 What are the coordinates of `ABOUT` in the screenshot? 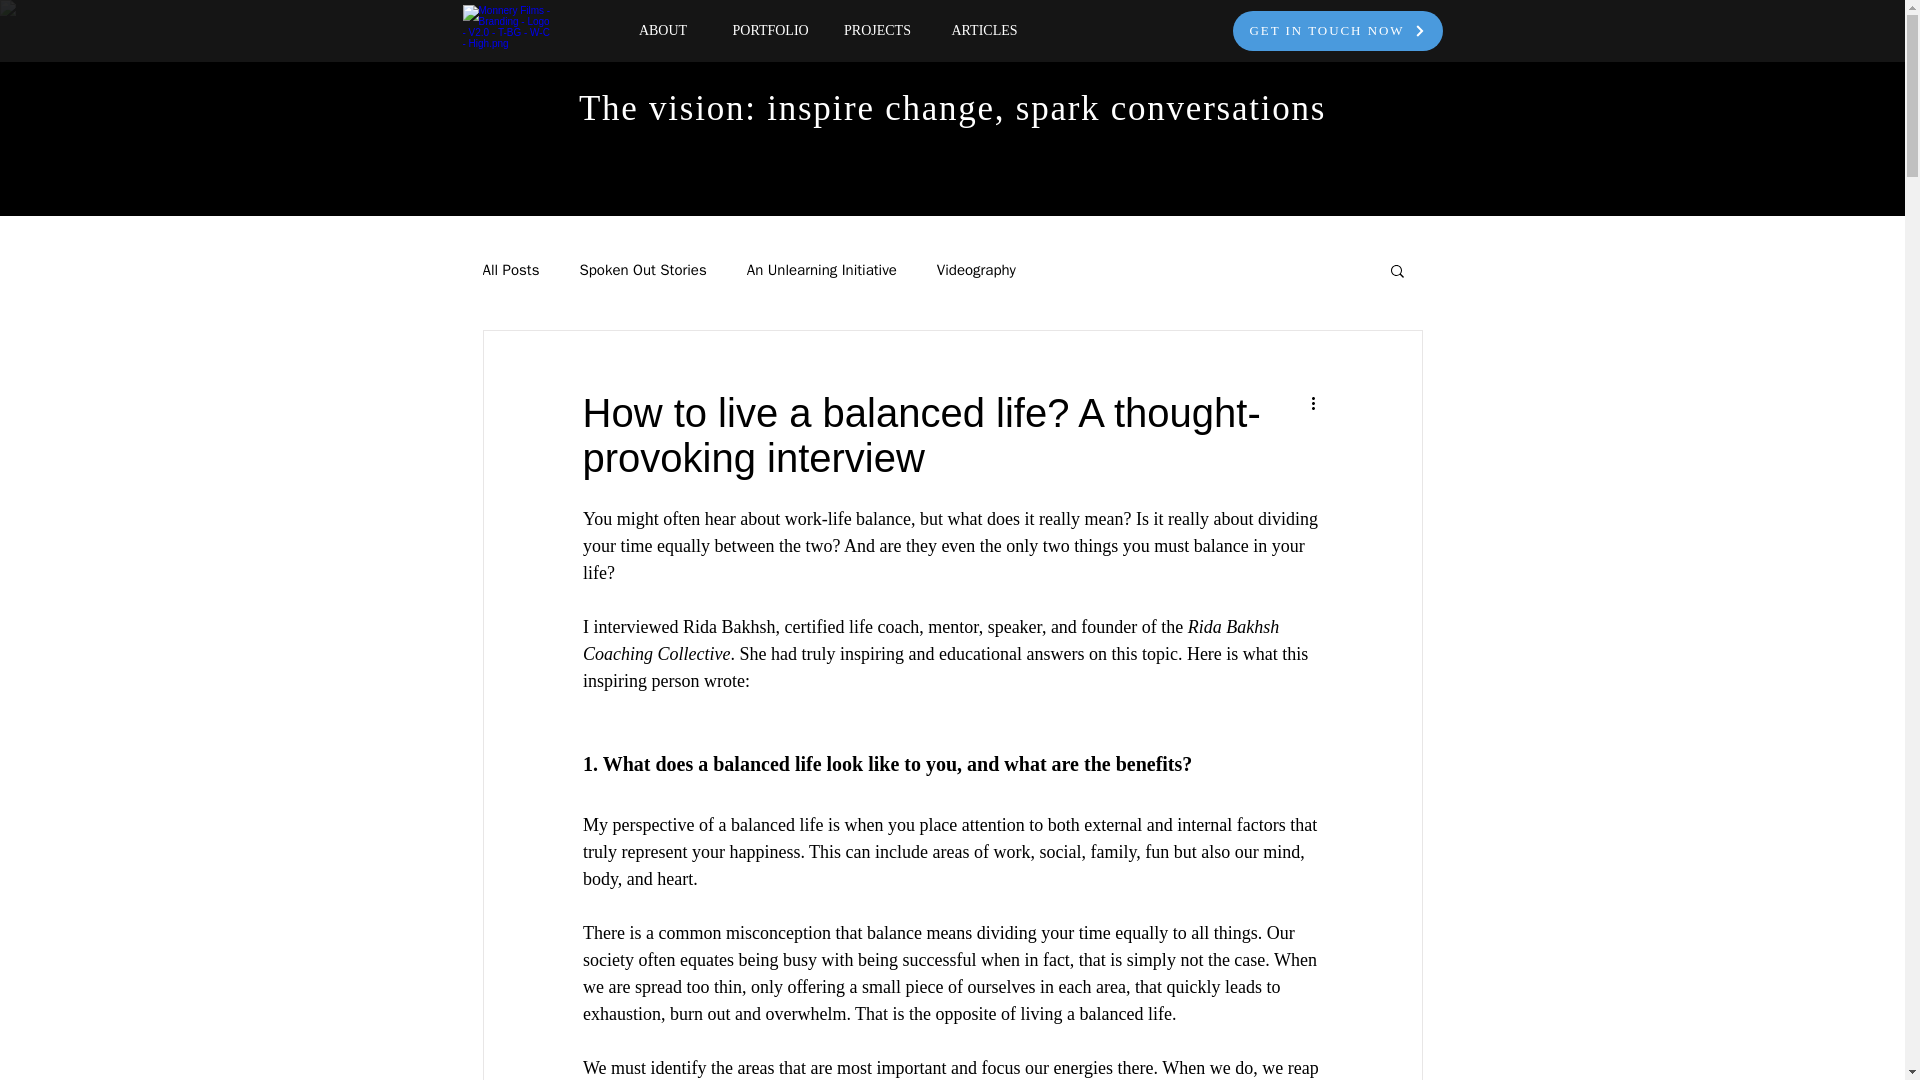 It's located at (663, 30).